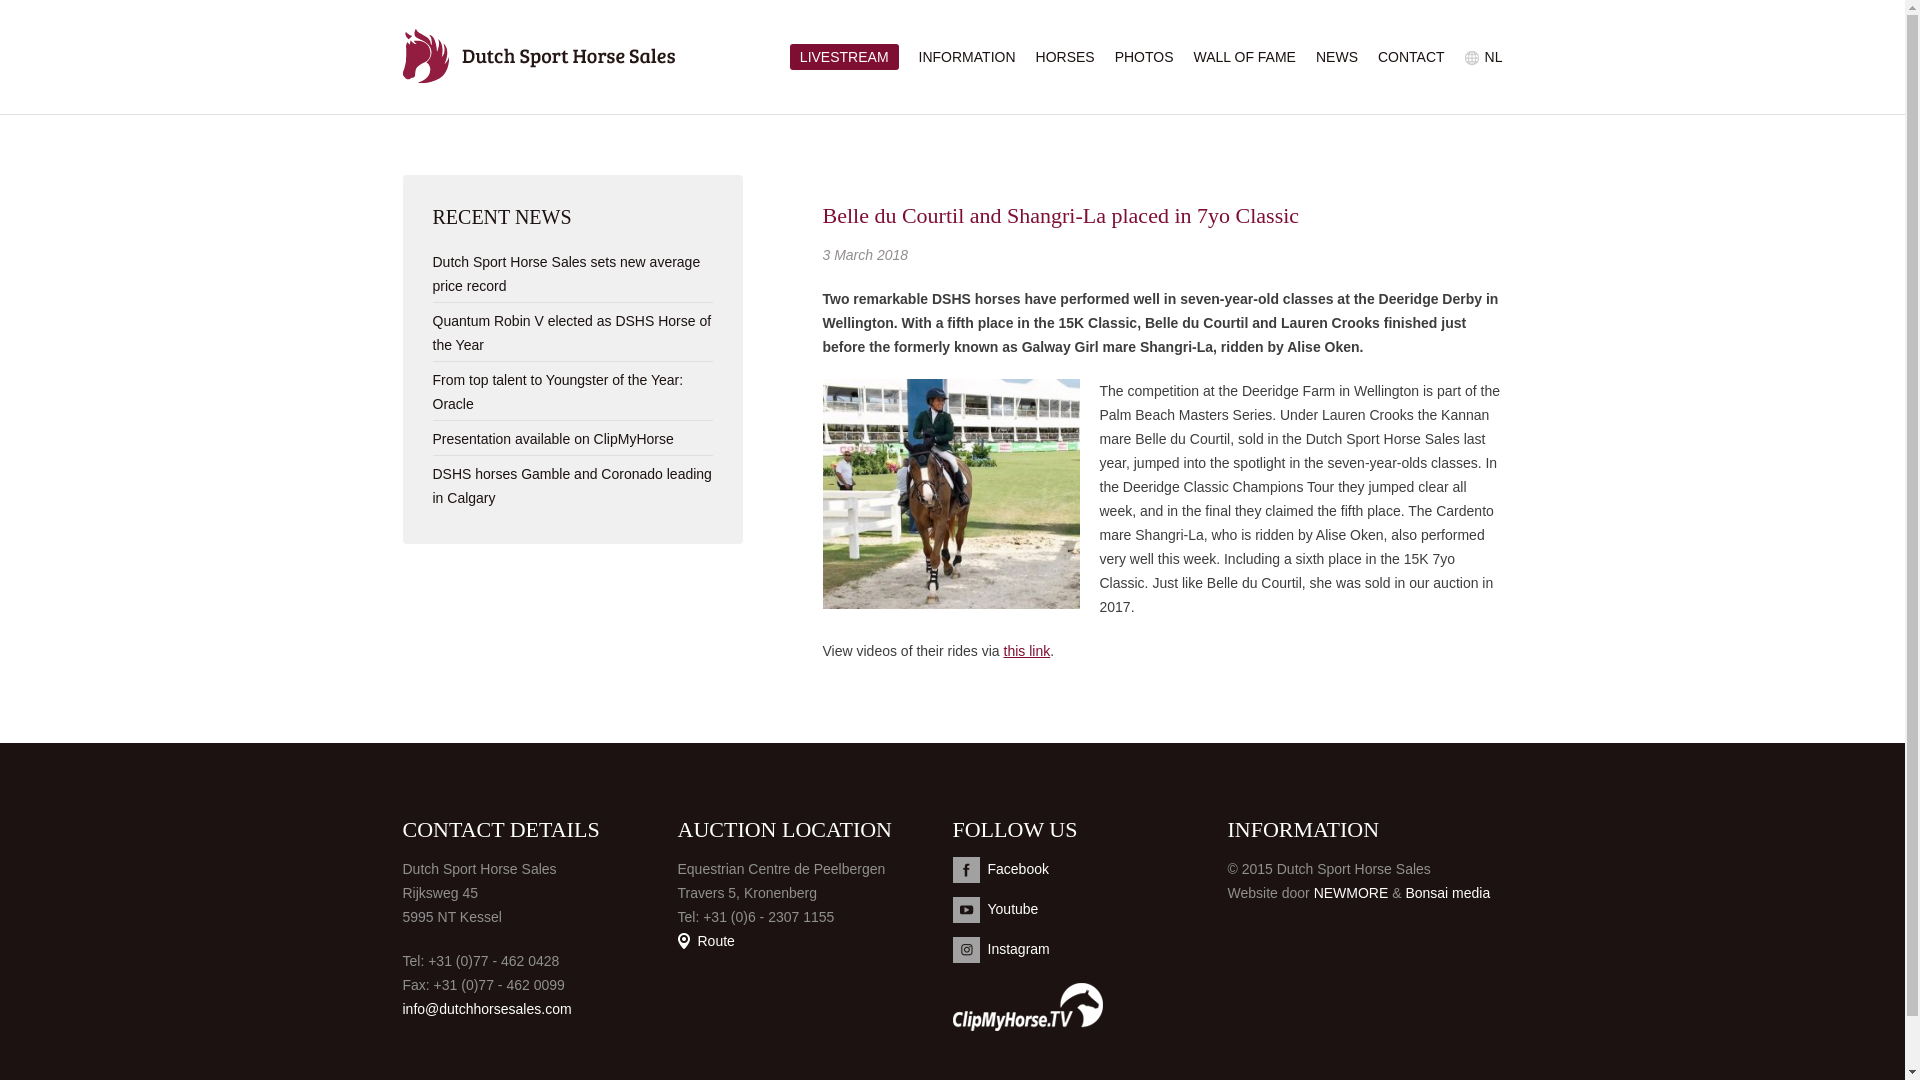 The width and height of the screenshot is (1920, 1080). What do you see at coordinates (1144, 56) in the screenshot?
I see `PHOTOS` at bounding box center [1144, 56].